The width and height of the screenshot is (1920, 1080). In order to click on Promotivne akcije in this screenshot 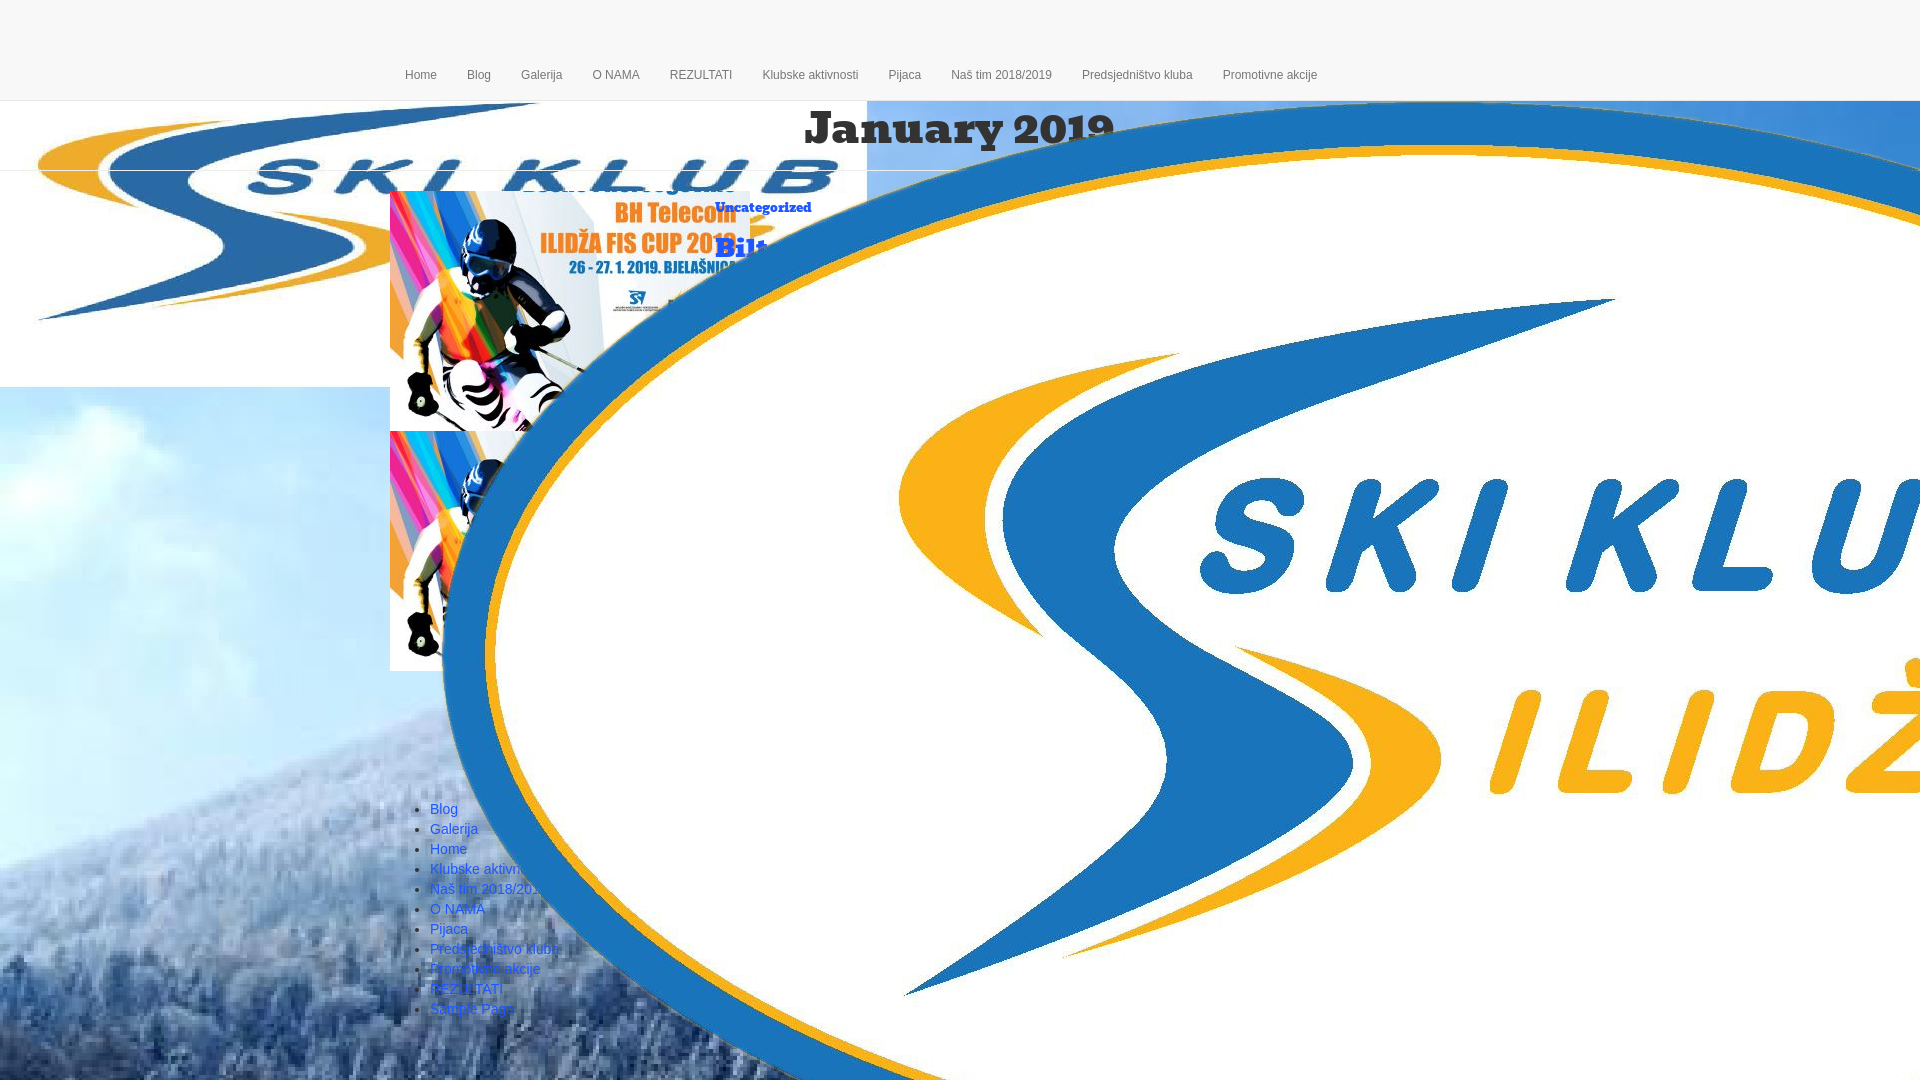, I will do `click(1270, 75)`.